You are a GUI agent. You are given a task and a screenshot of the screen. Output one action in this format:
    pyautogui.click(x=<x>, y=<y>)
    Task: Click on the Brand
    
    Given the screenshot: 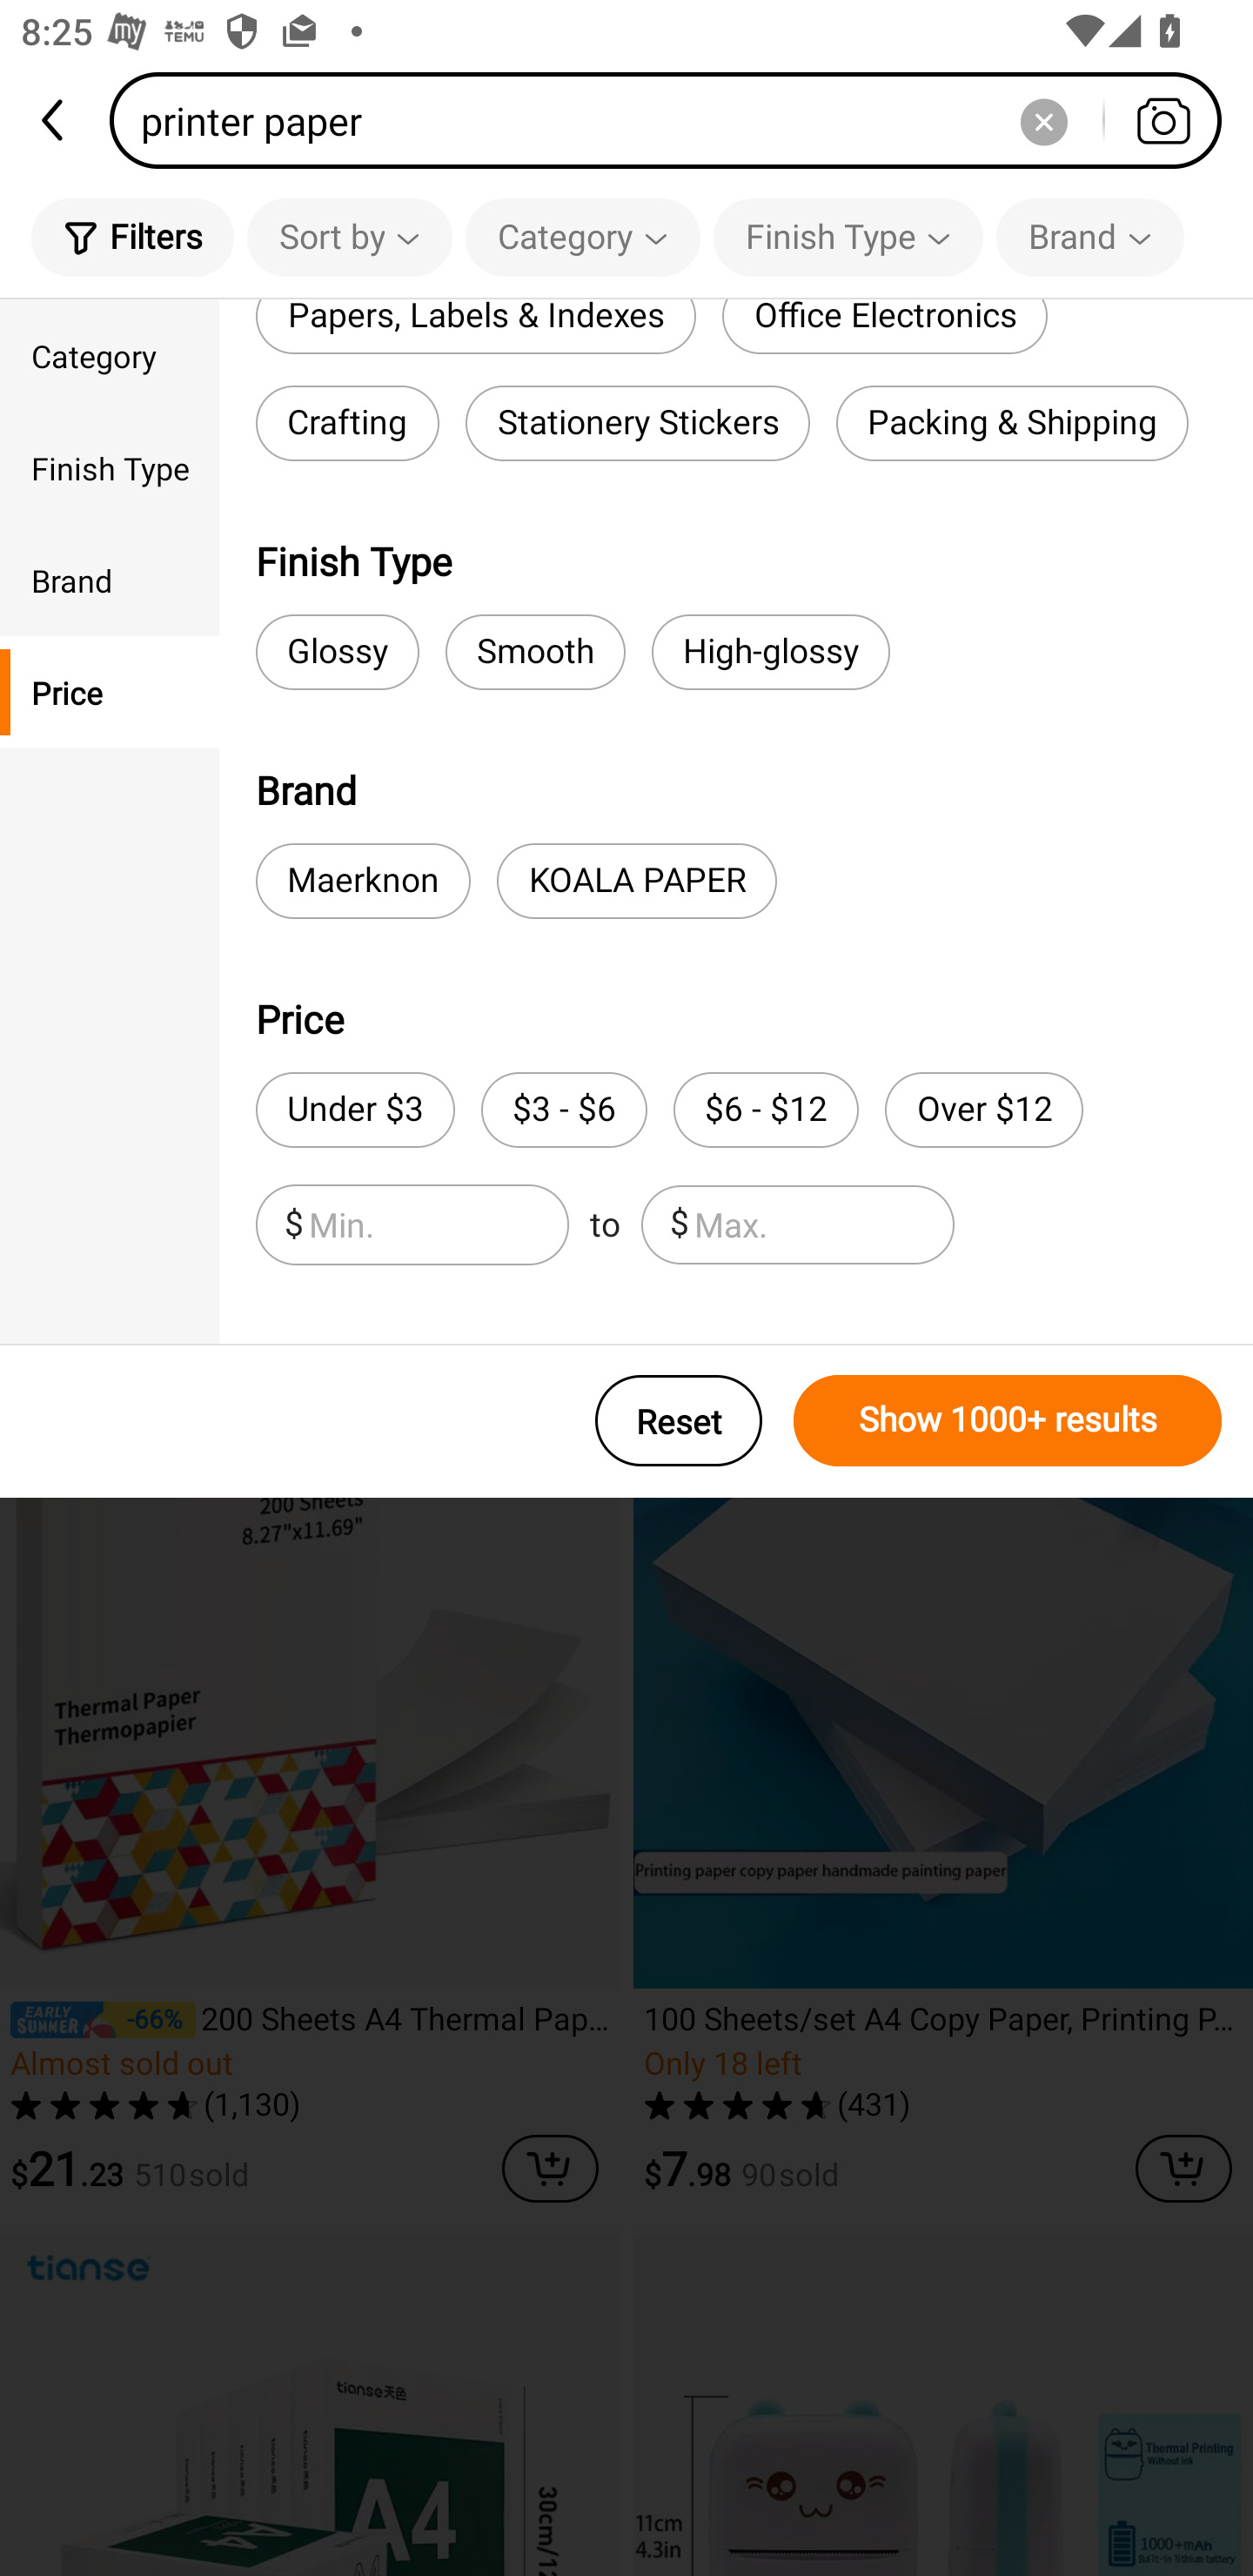 What is the action you would take?
    pyautogui.click(x=1089, y=237)
    